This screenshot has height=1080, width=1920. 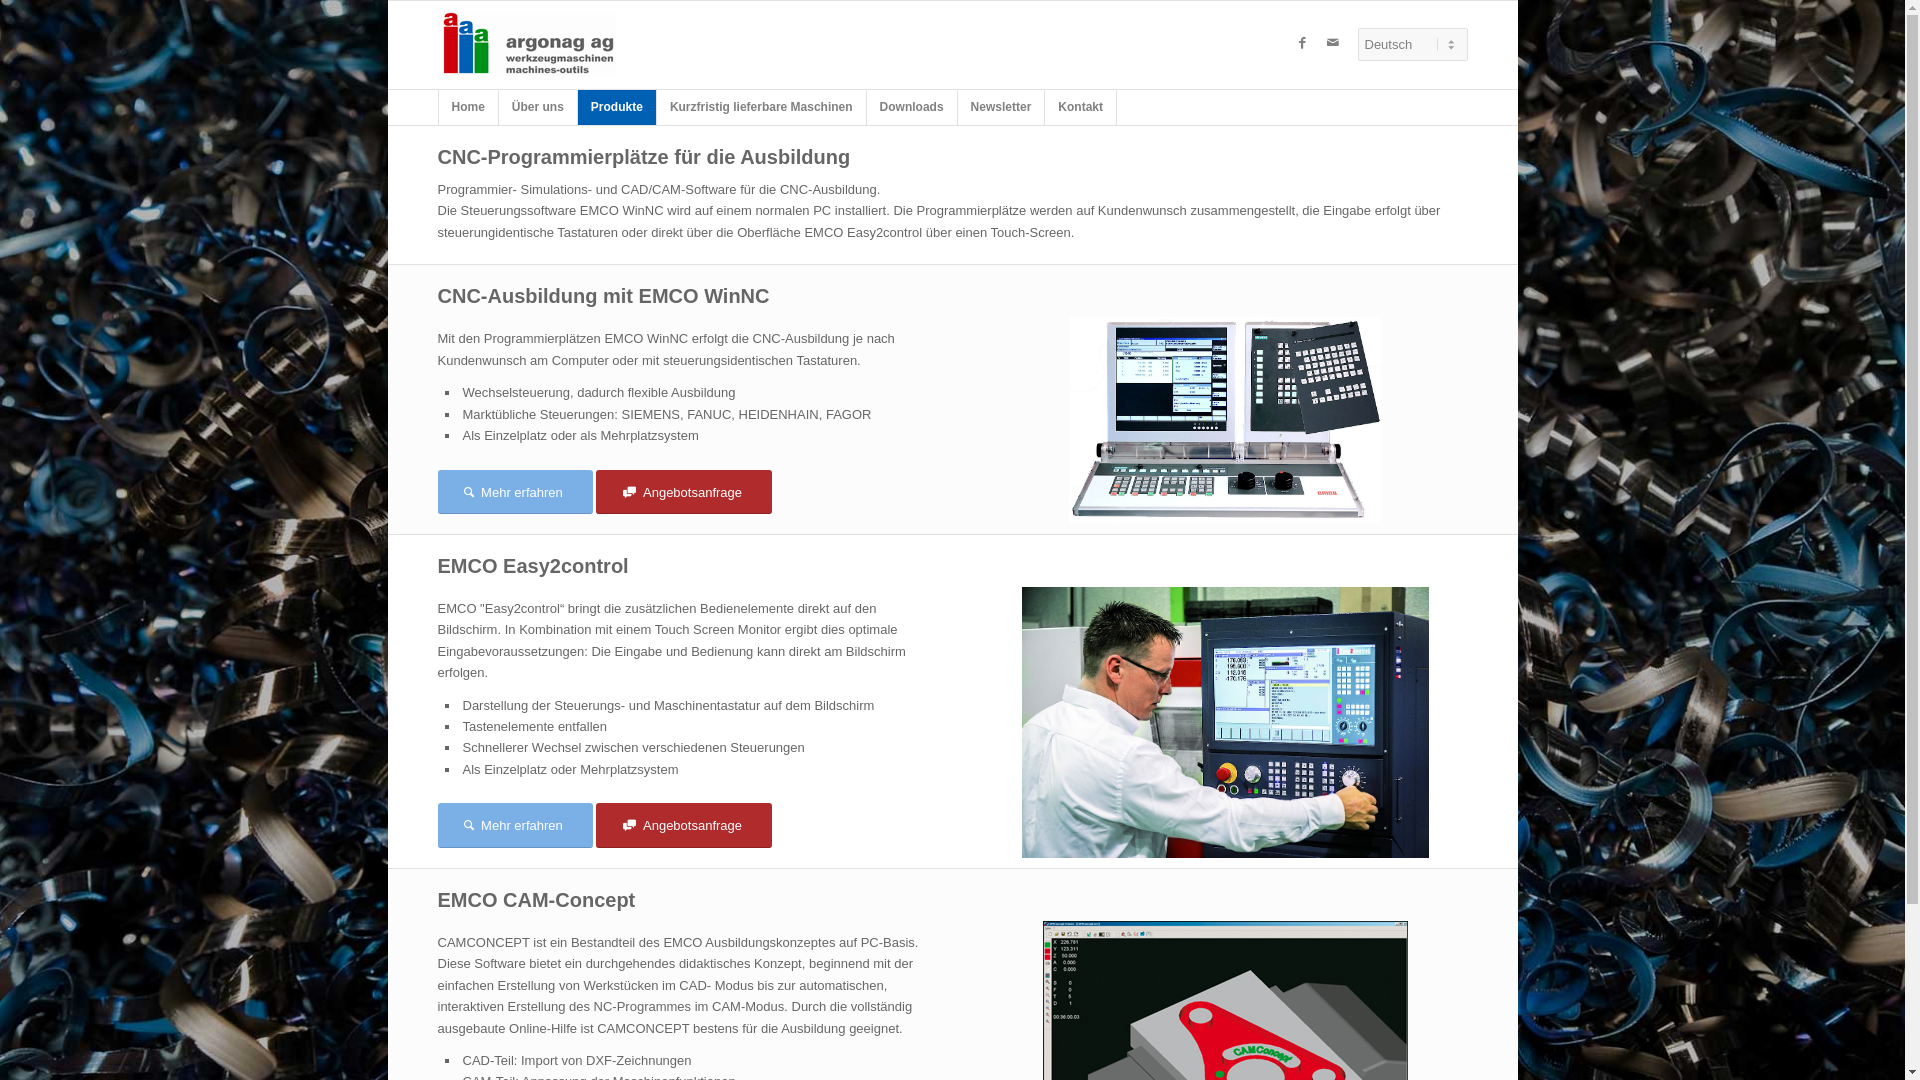 What do you see at coordinates (684, 826) in the screenshot?
I see `Angebotsanfrage` at bounding box center [684, 826].